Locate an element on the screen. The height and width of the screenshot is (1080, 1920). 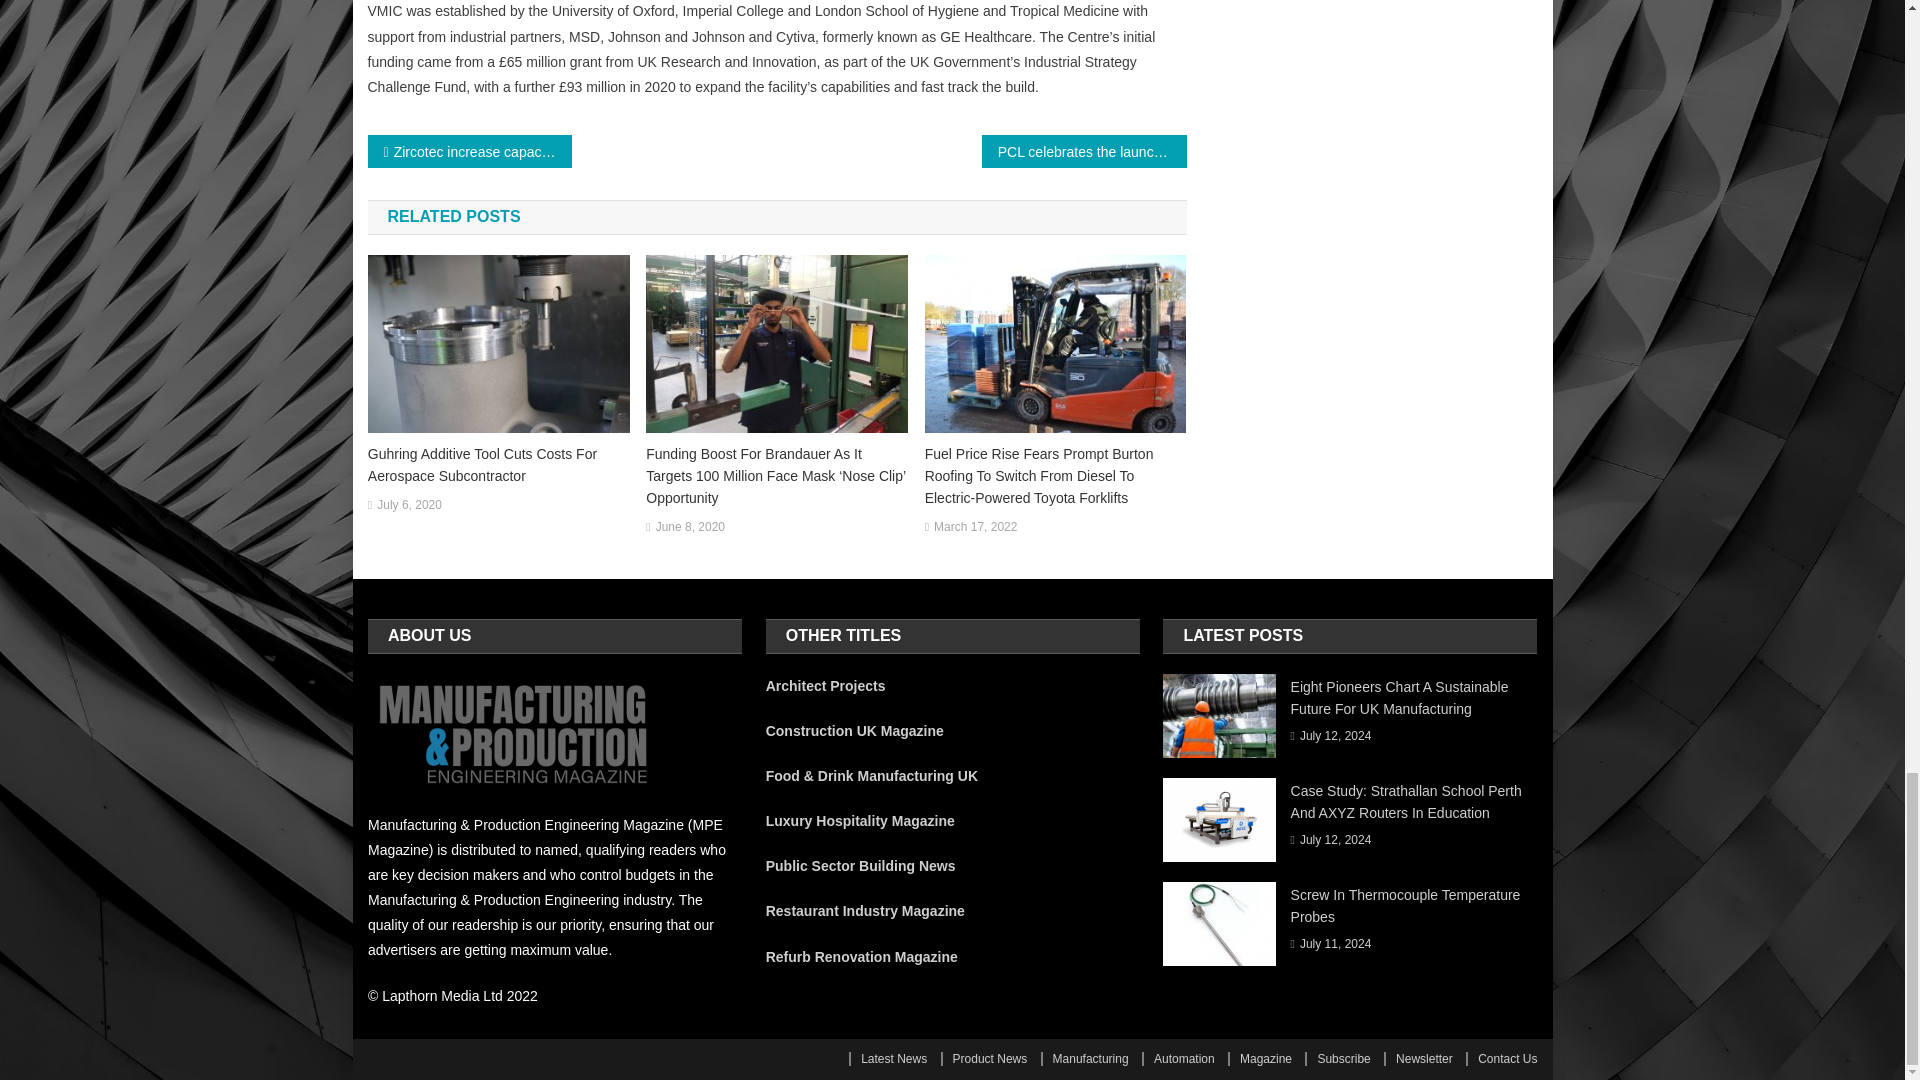
July 6, 2020 is located at coordinates (408, 506).